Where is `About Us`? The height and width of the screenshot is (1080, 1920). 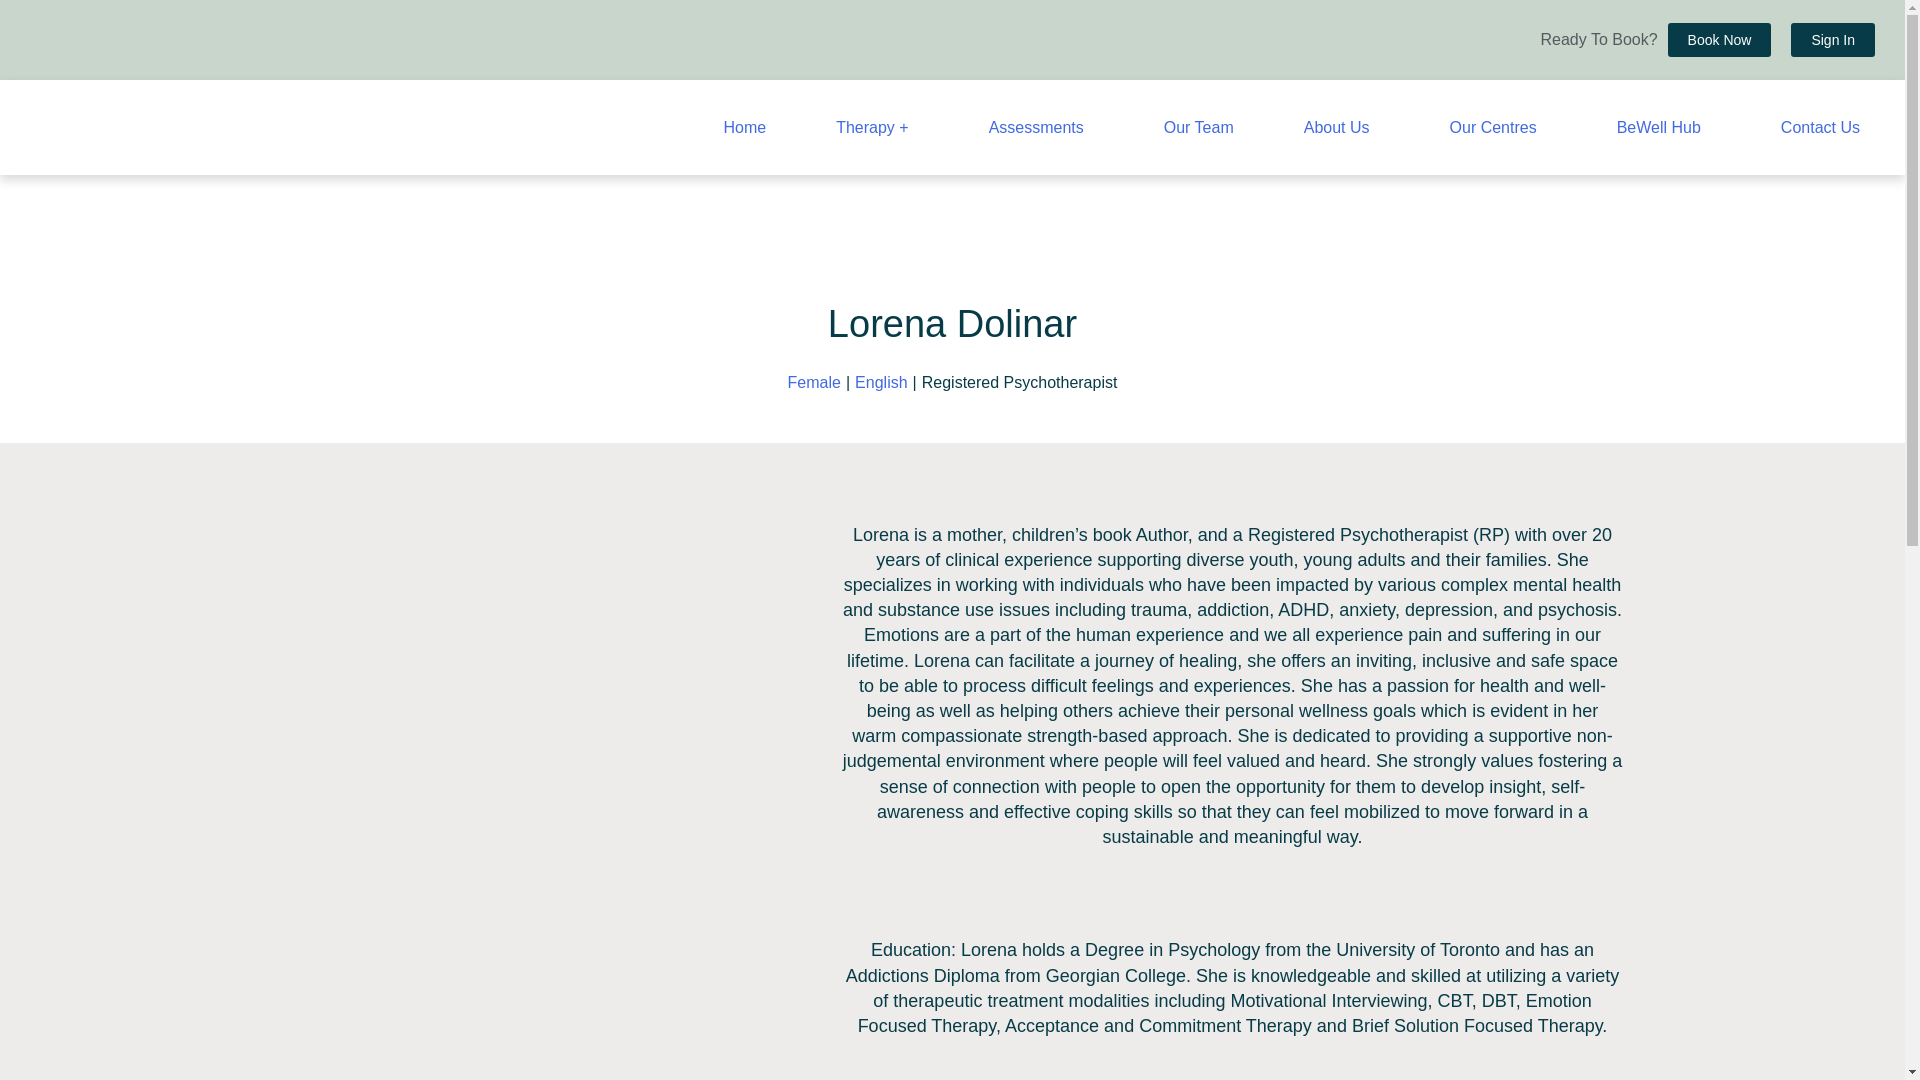 About Us is located at coordinates (1342, 126).